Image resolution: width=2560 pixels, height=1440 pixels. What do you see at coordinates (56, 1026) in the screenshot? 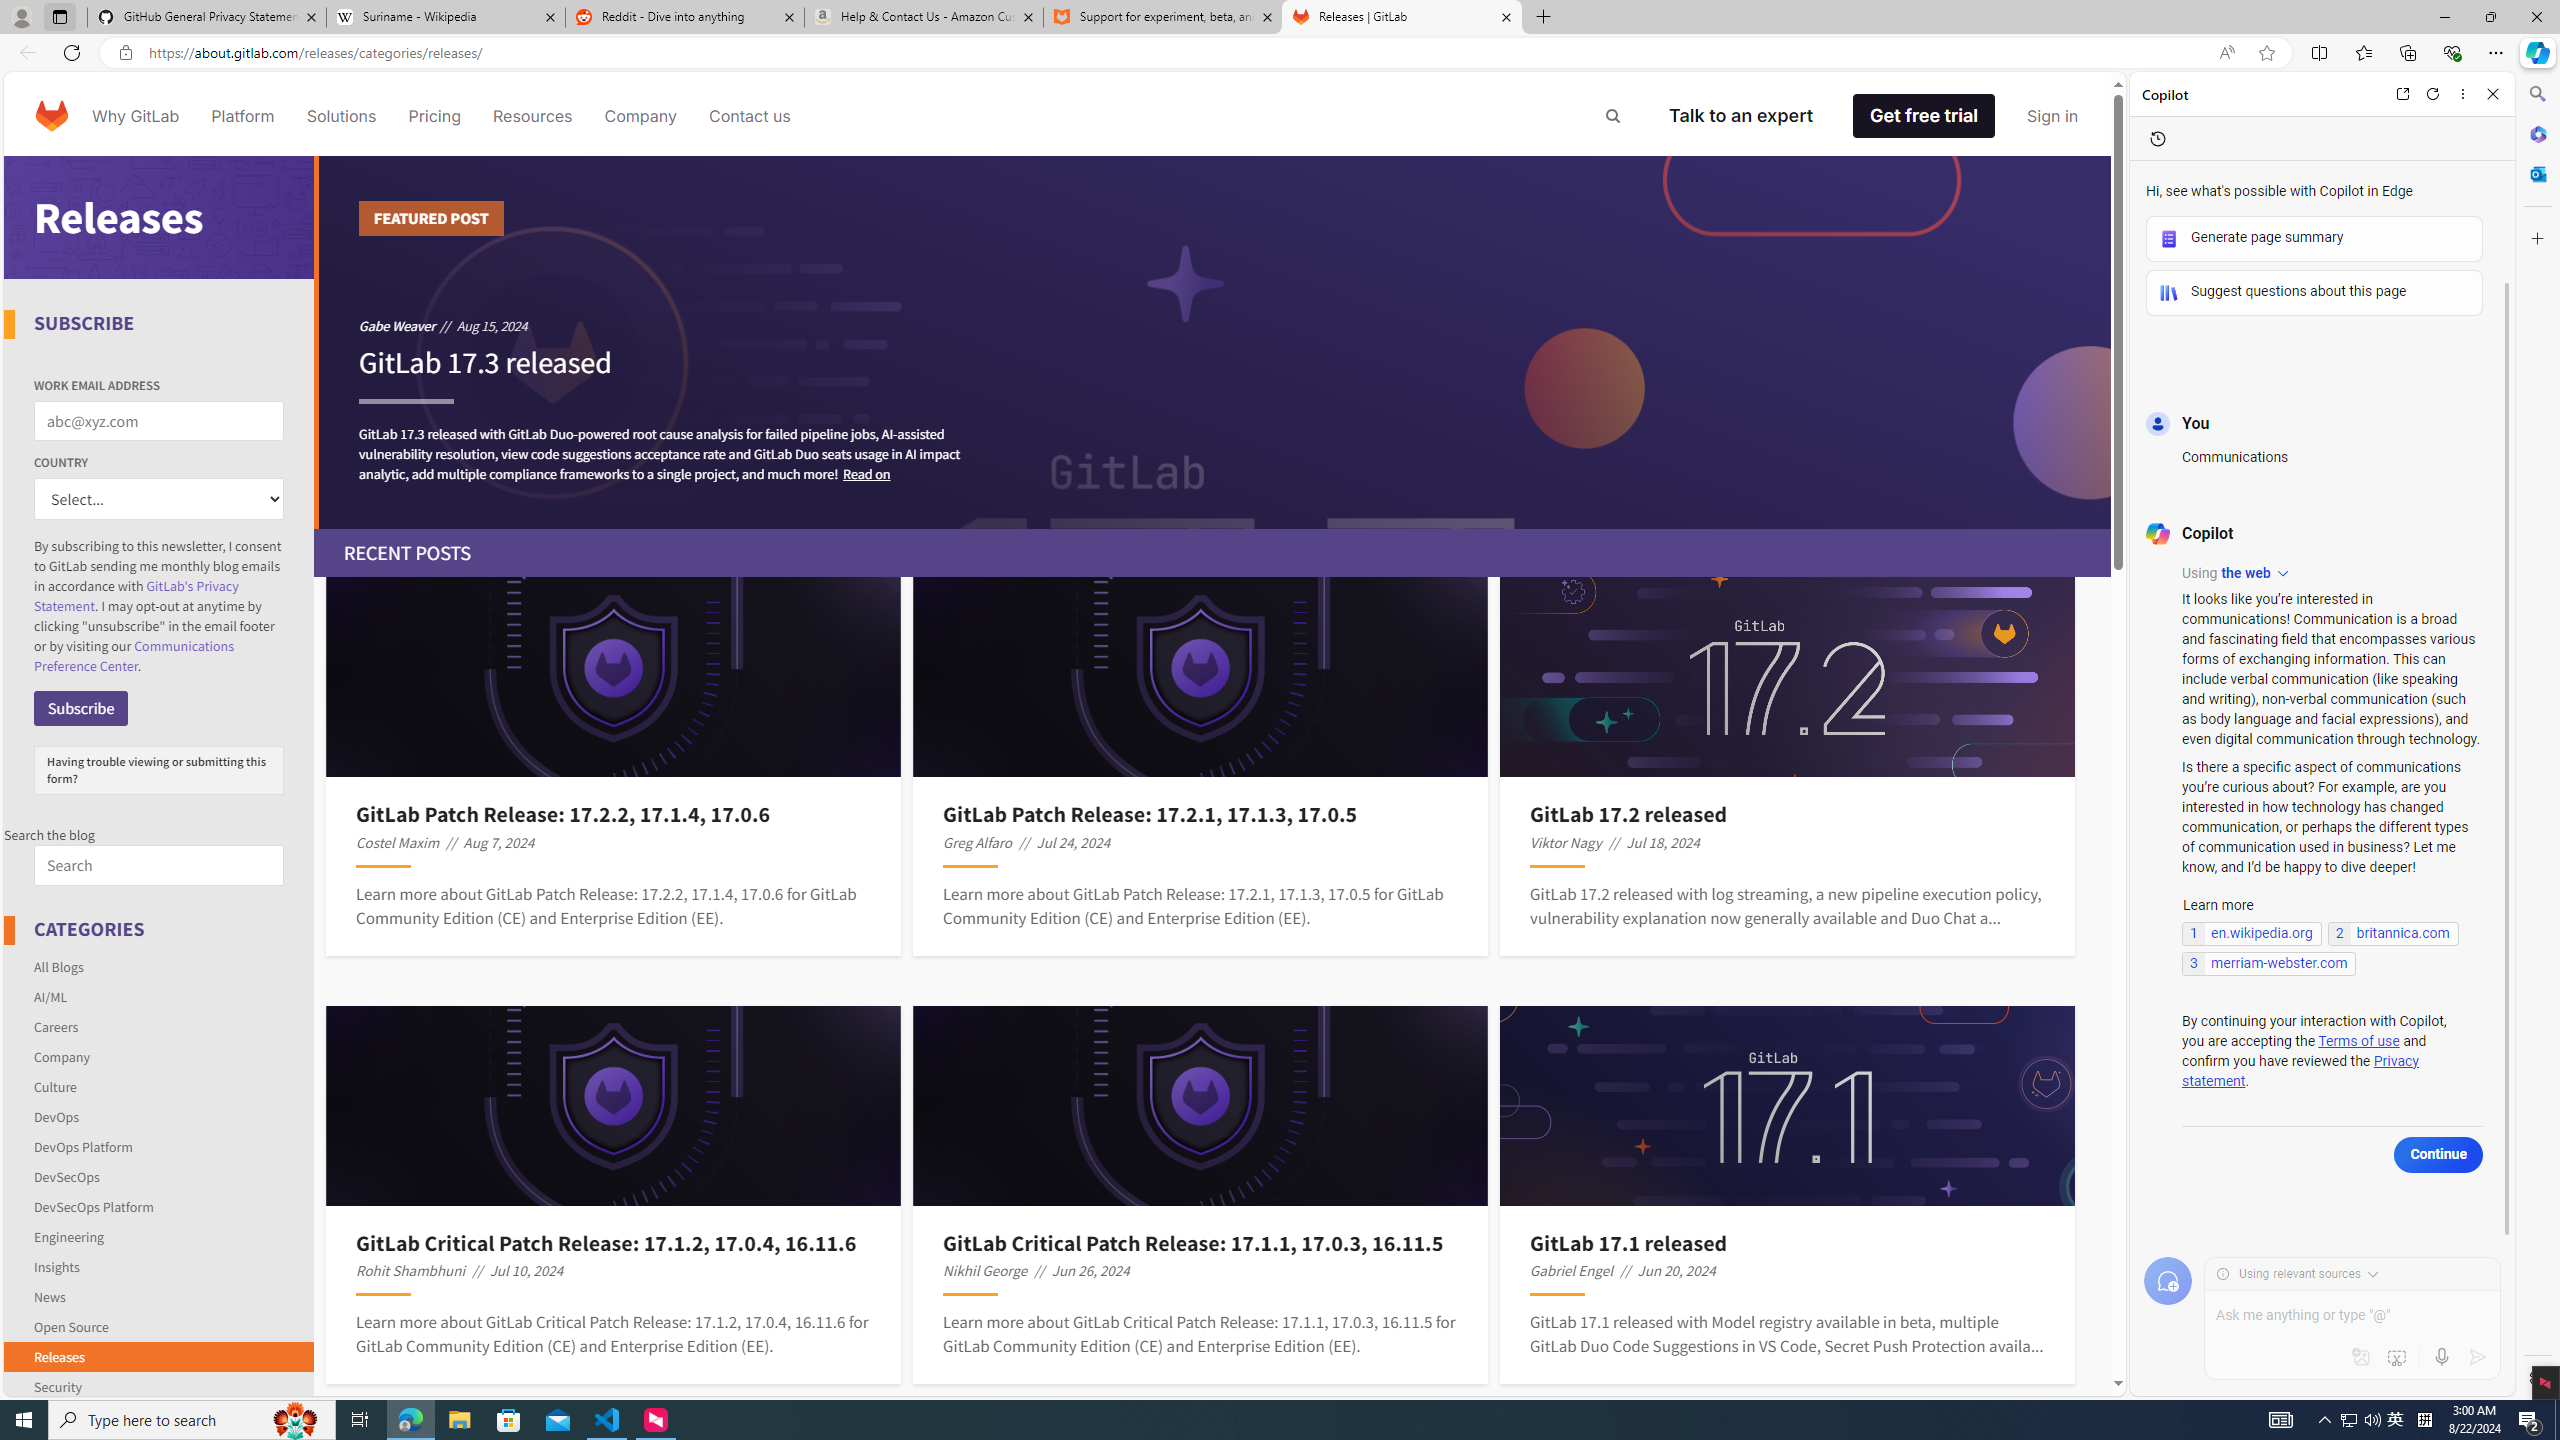
I see `Careers` at bounding box center [56, 1026].